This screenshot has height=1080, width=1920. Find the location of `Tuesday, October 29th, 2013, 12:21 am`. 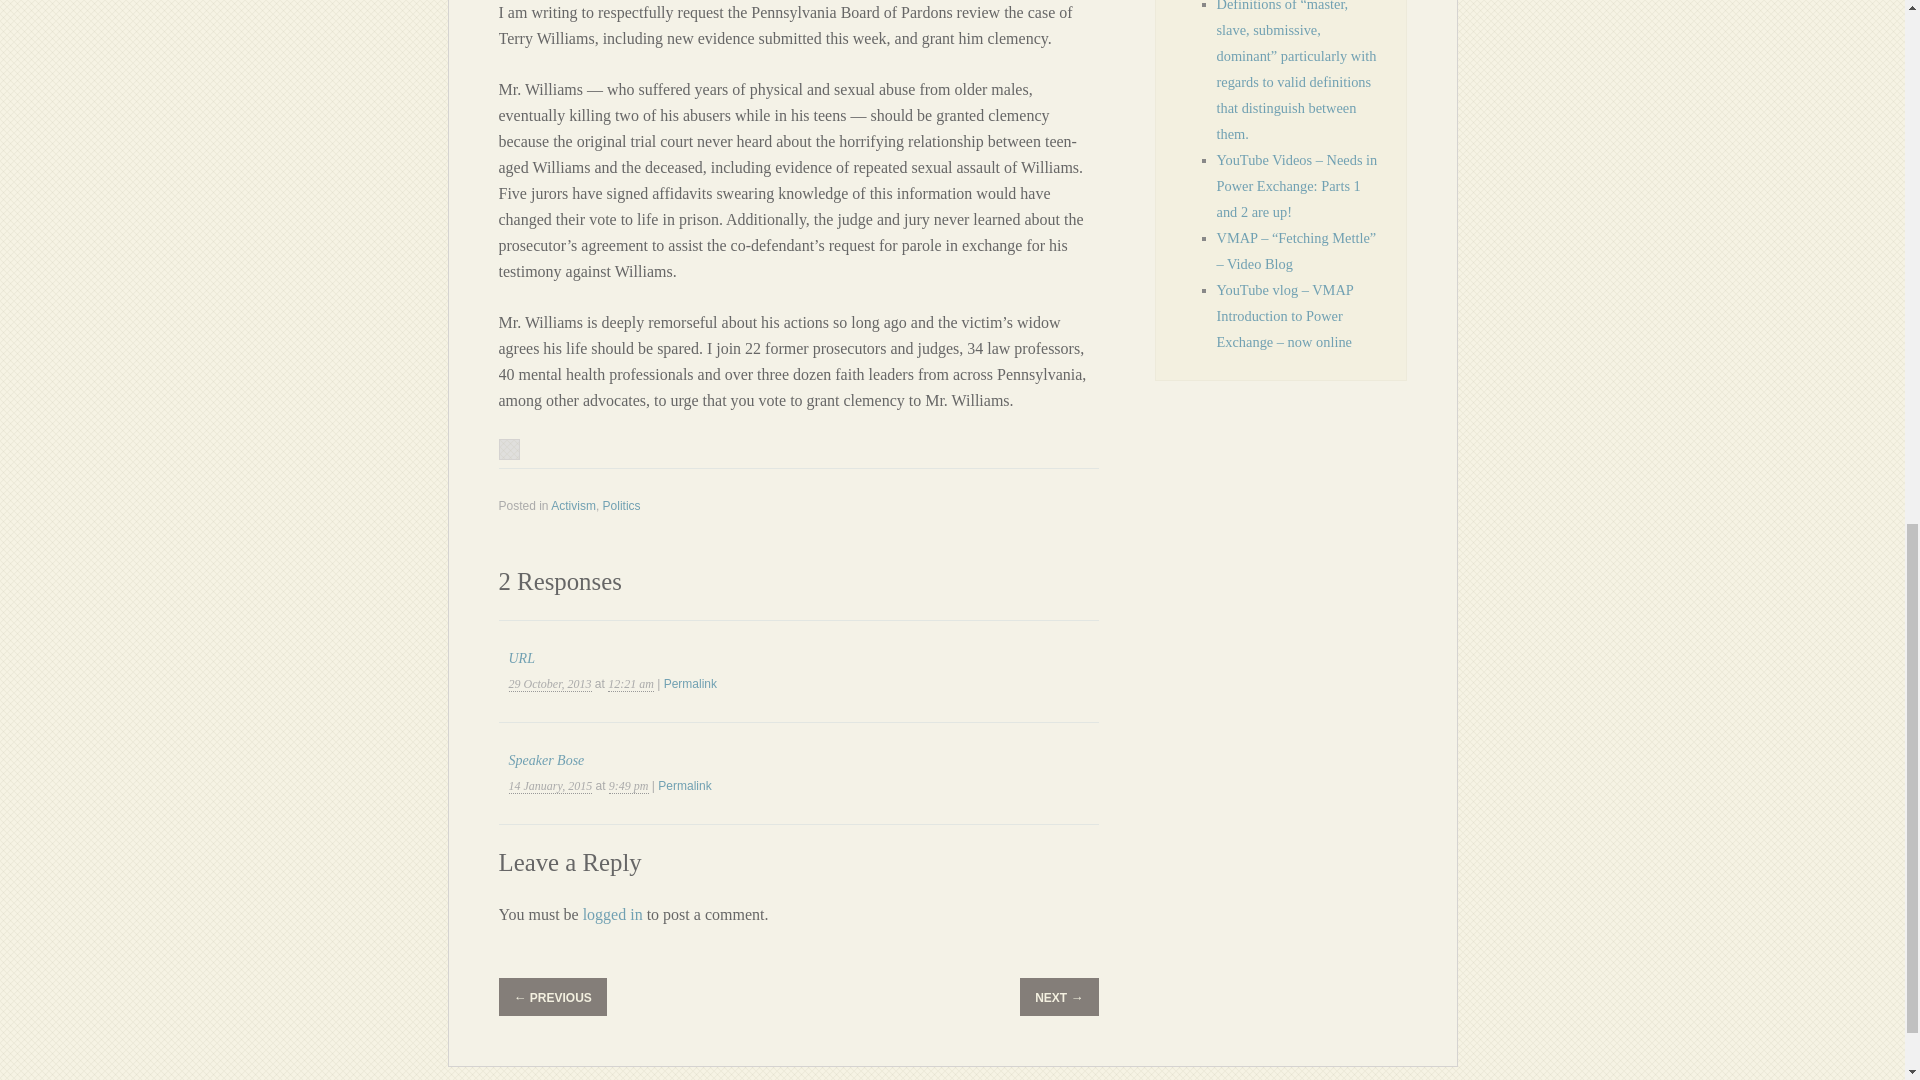

Tuesday, October 29th, 2013, 12:21 am is located at coordinates (550, 684).